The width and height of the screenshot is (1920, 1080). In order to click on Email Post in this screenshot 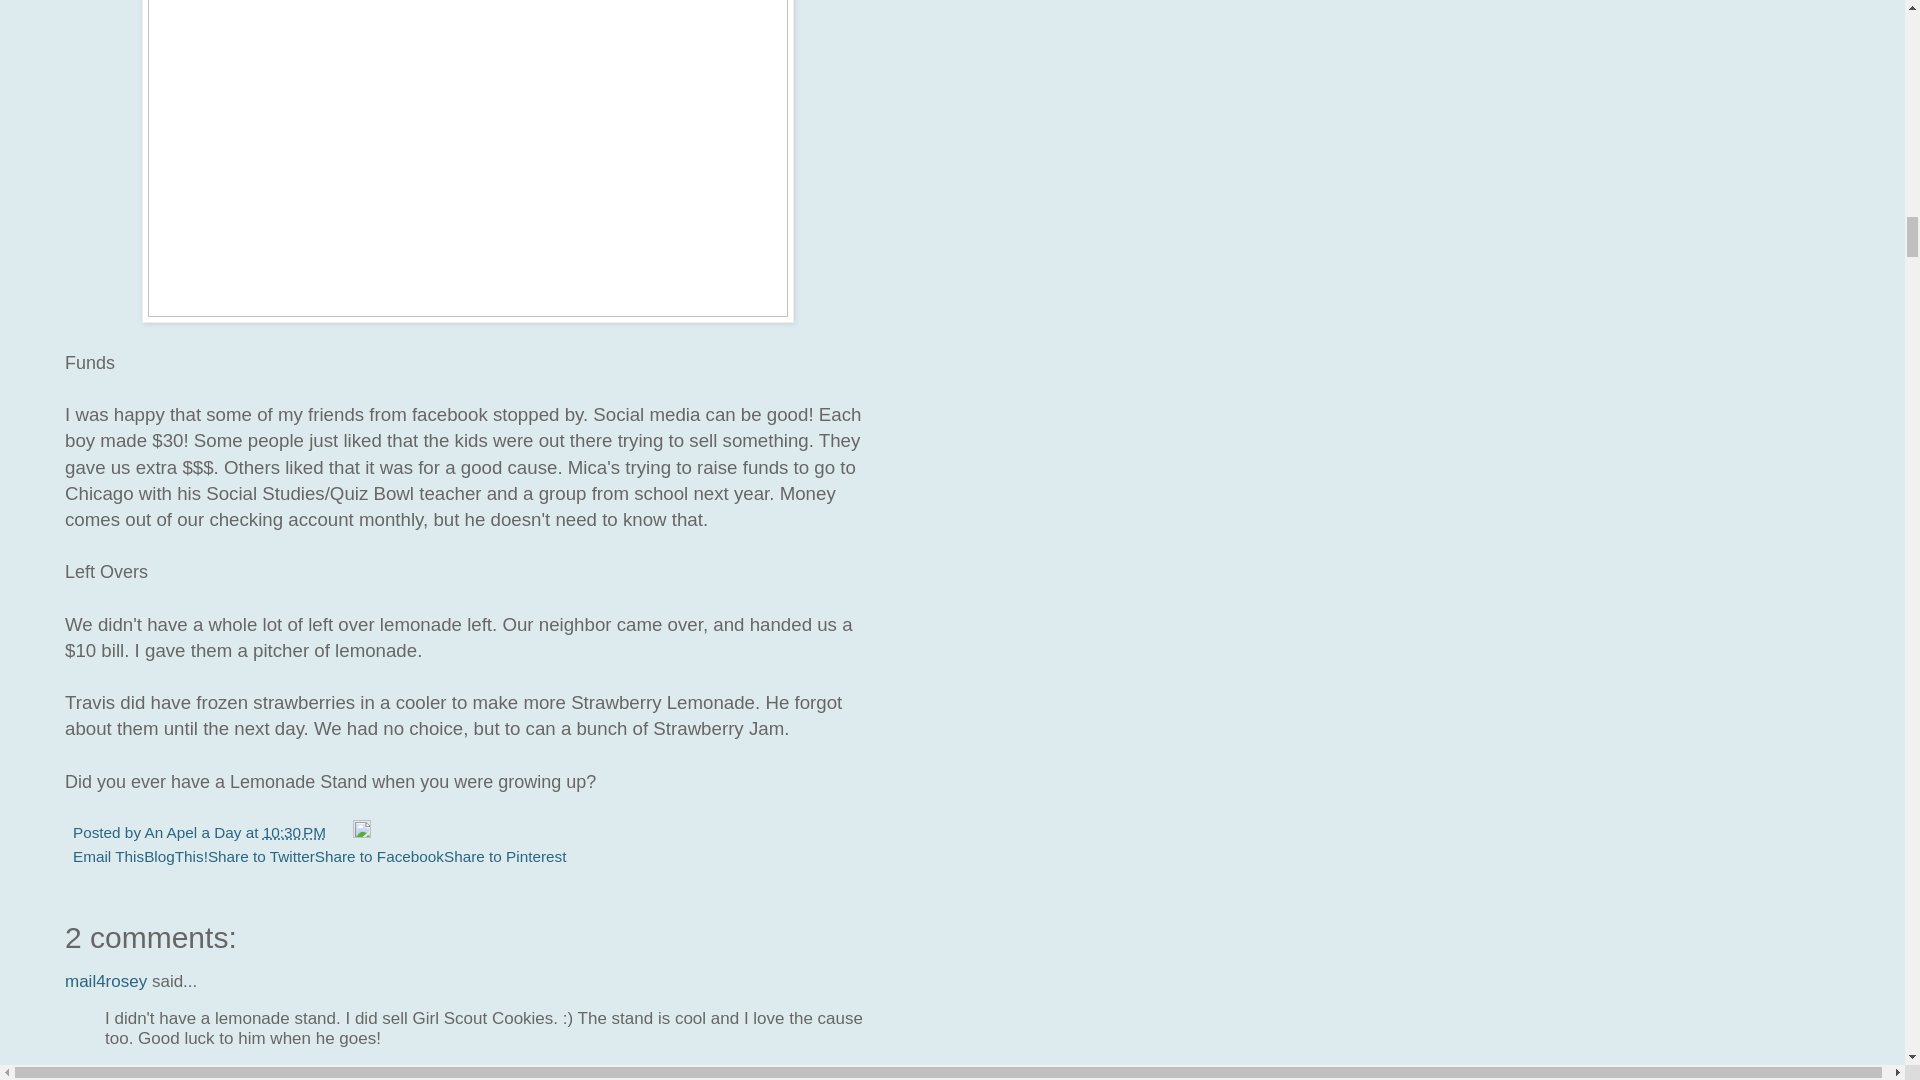, I will do `click(340, 832)`.